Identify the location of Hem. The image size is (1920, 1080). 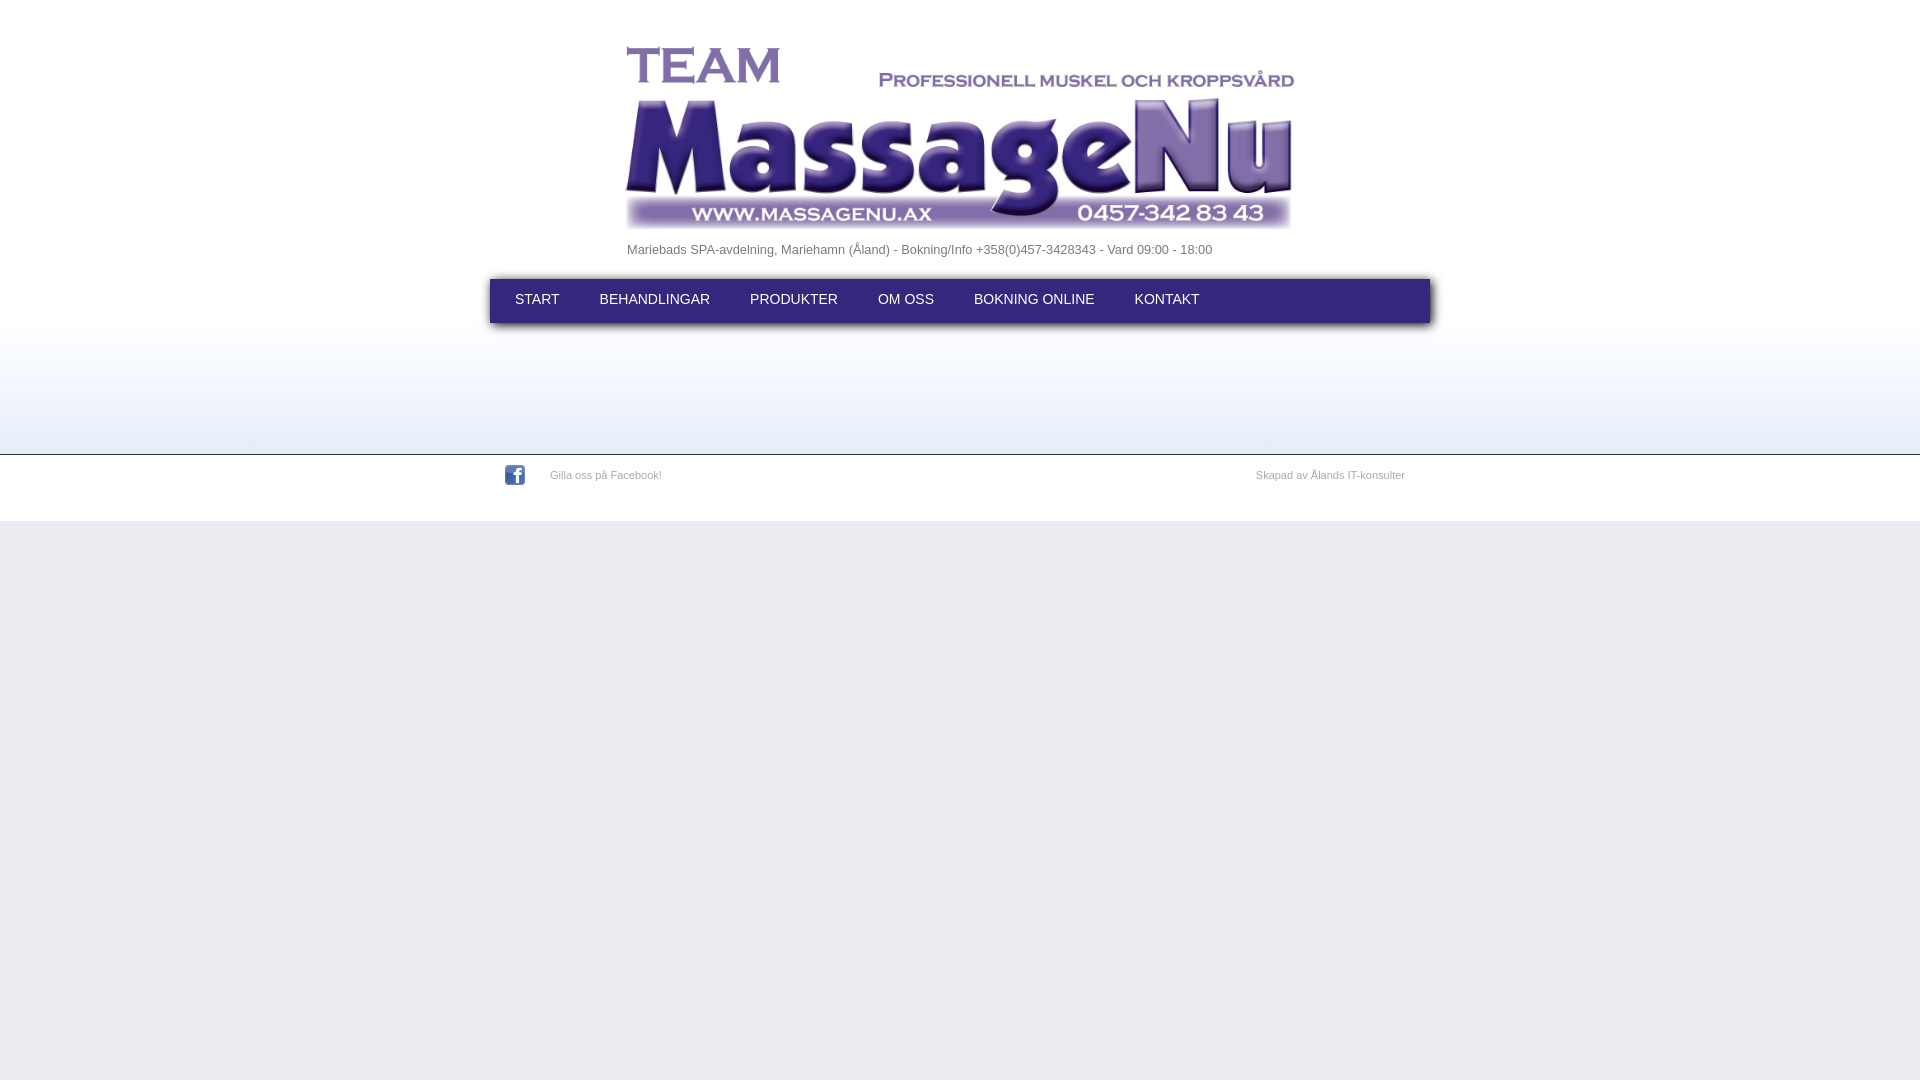
(947, 137).